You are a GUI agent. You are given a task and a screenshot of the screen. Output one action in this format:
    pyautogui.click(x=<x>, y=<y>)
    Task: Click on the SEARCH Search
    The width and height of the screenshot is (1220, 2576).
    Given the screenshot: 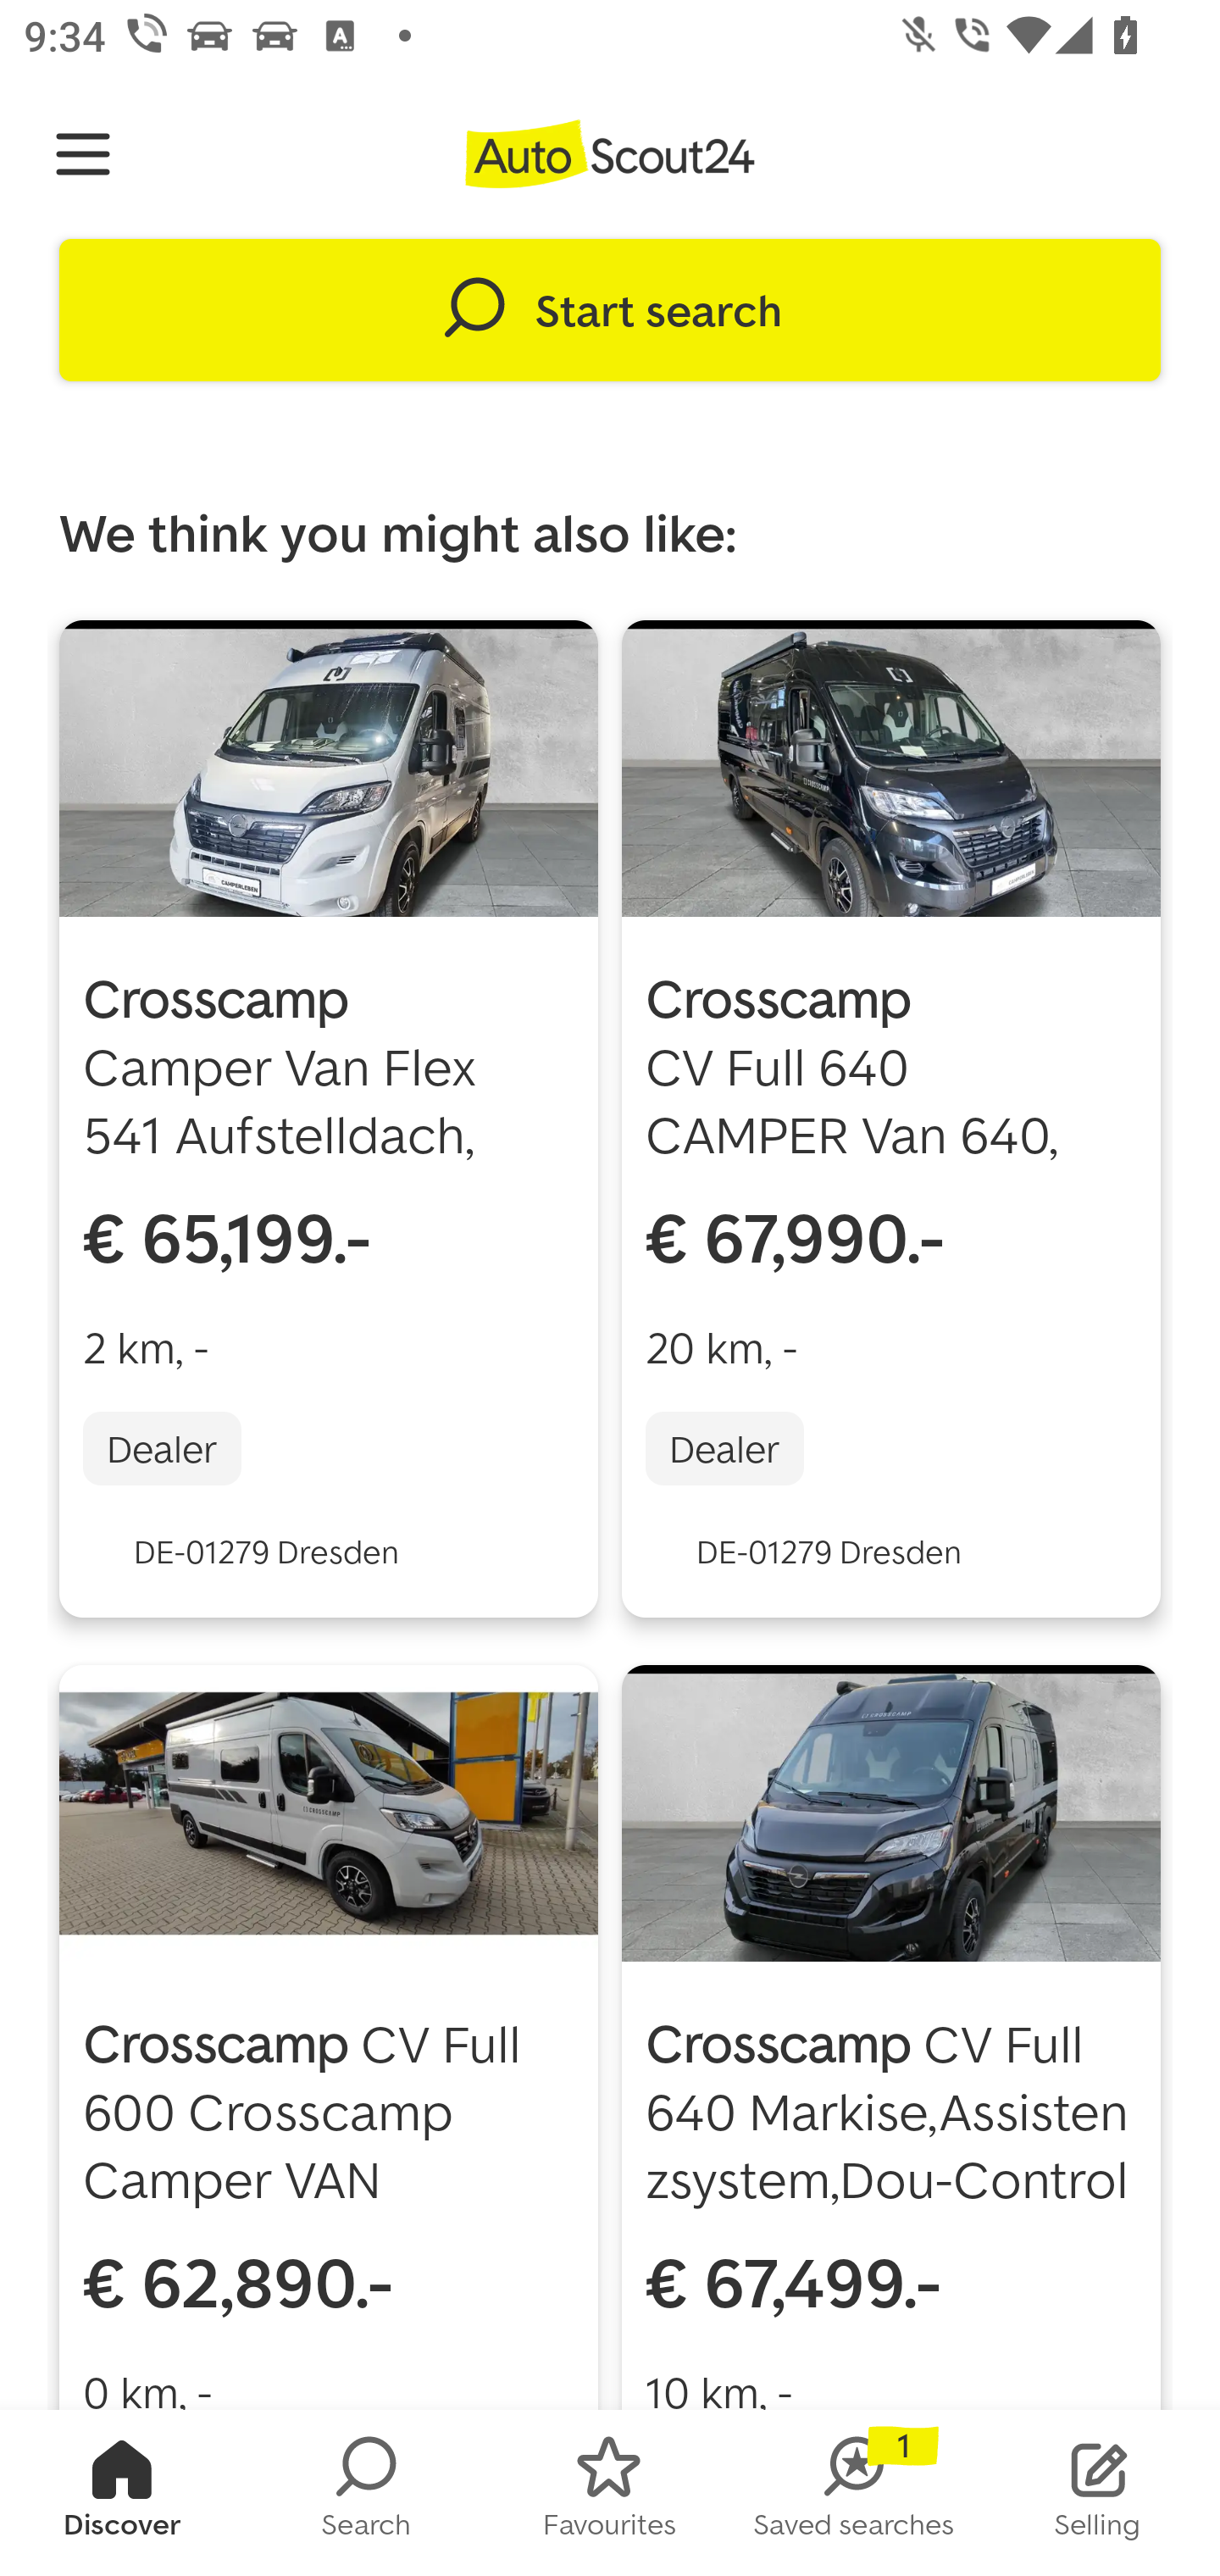 What is the action you would take?
    pyautogui.click(x=366, y=2493)
    